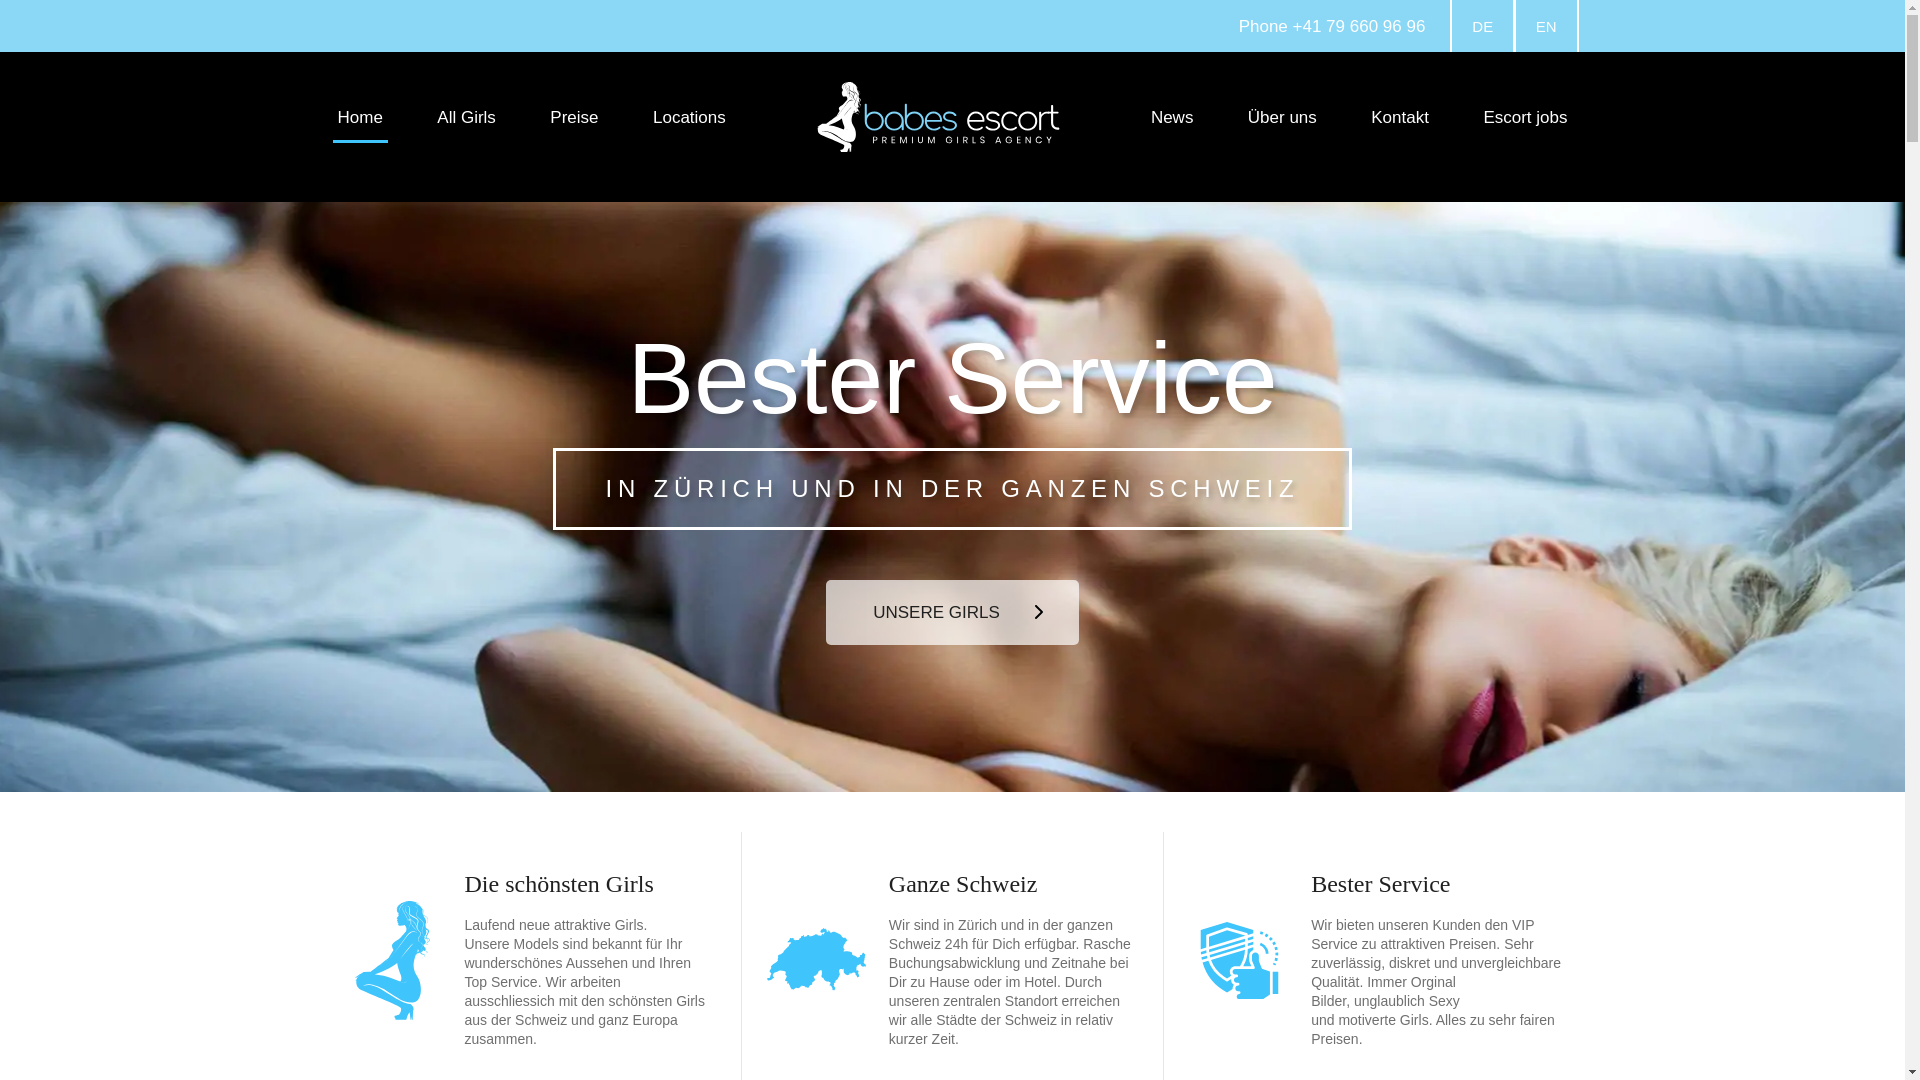 This screenshot has height=1080, width=1920. I want to click on Arrow, so click(1039, 612).